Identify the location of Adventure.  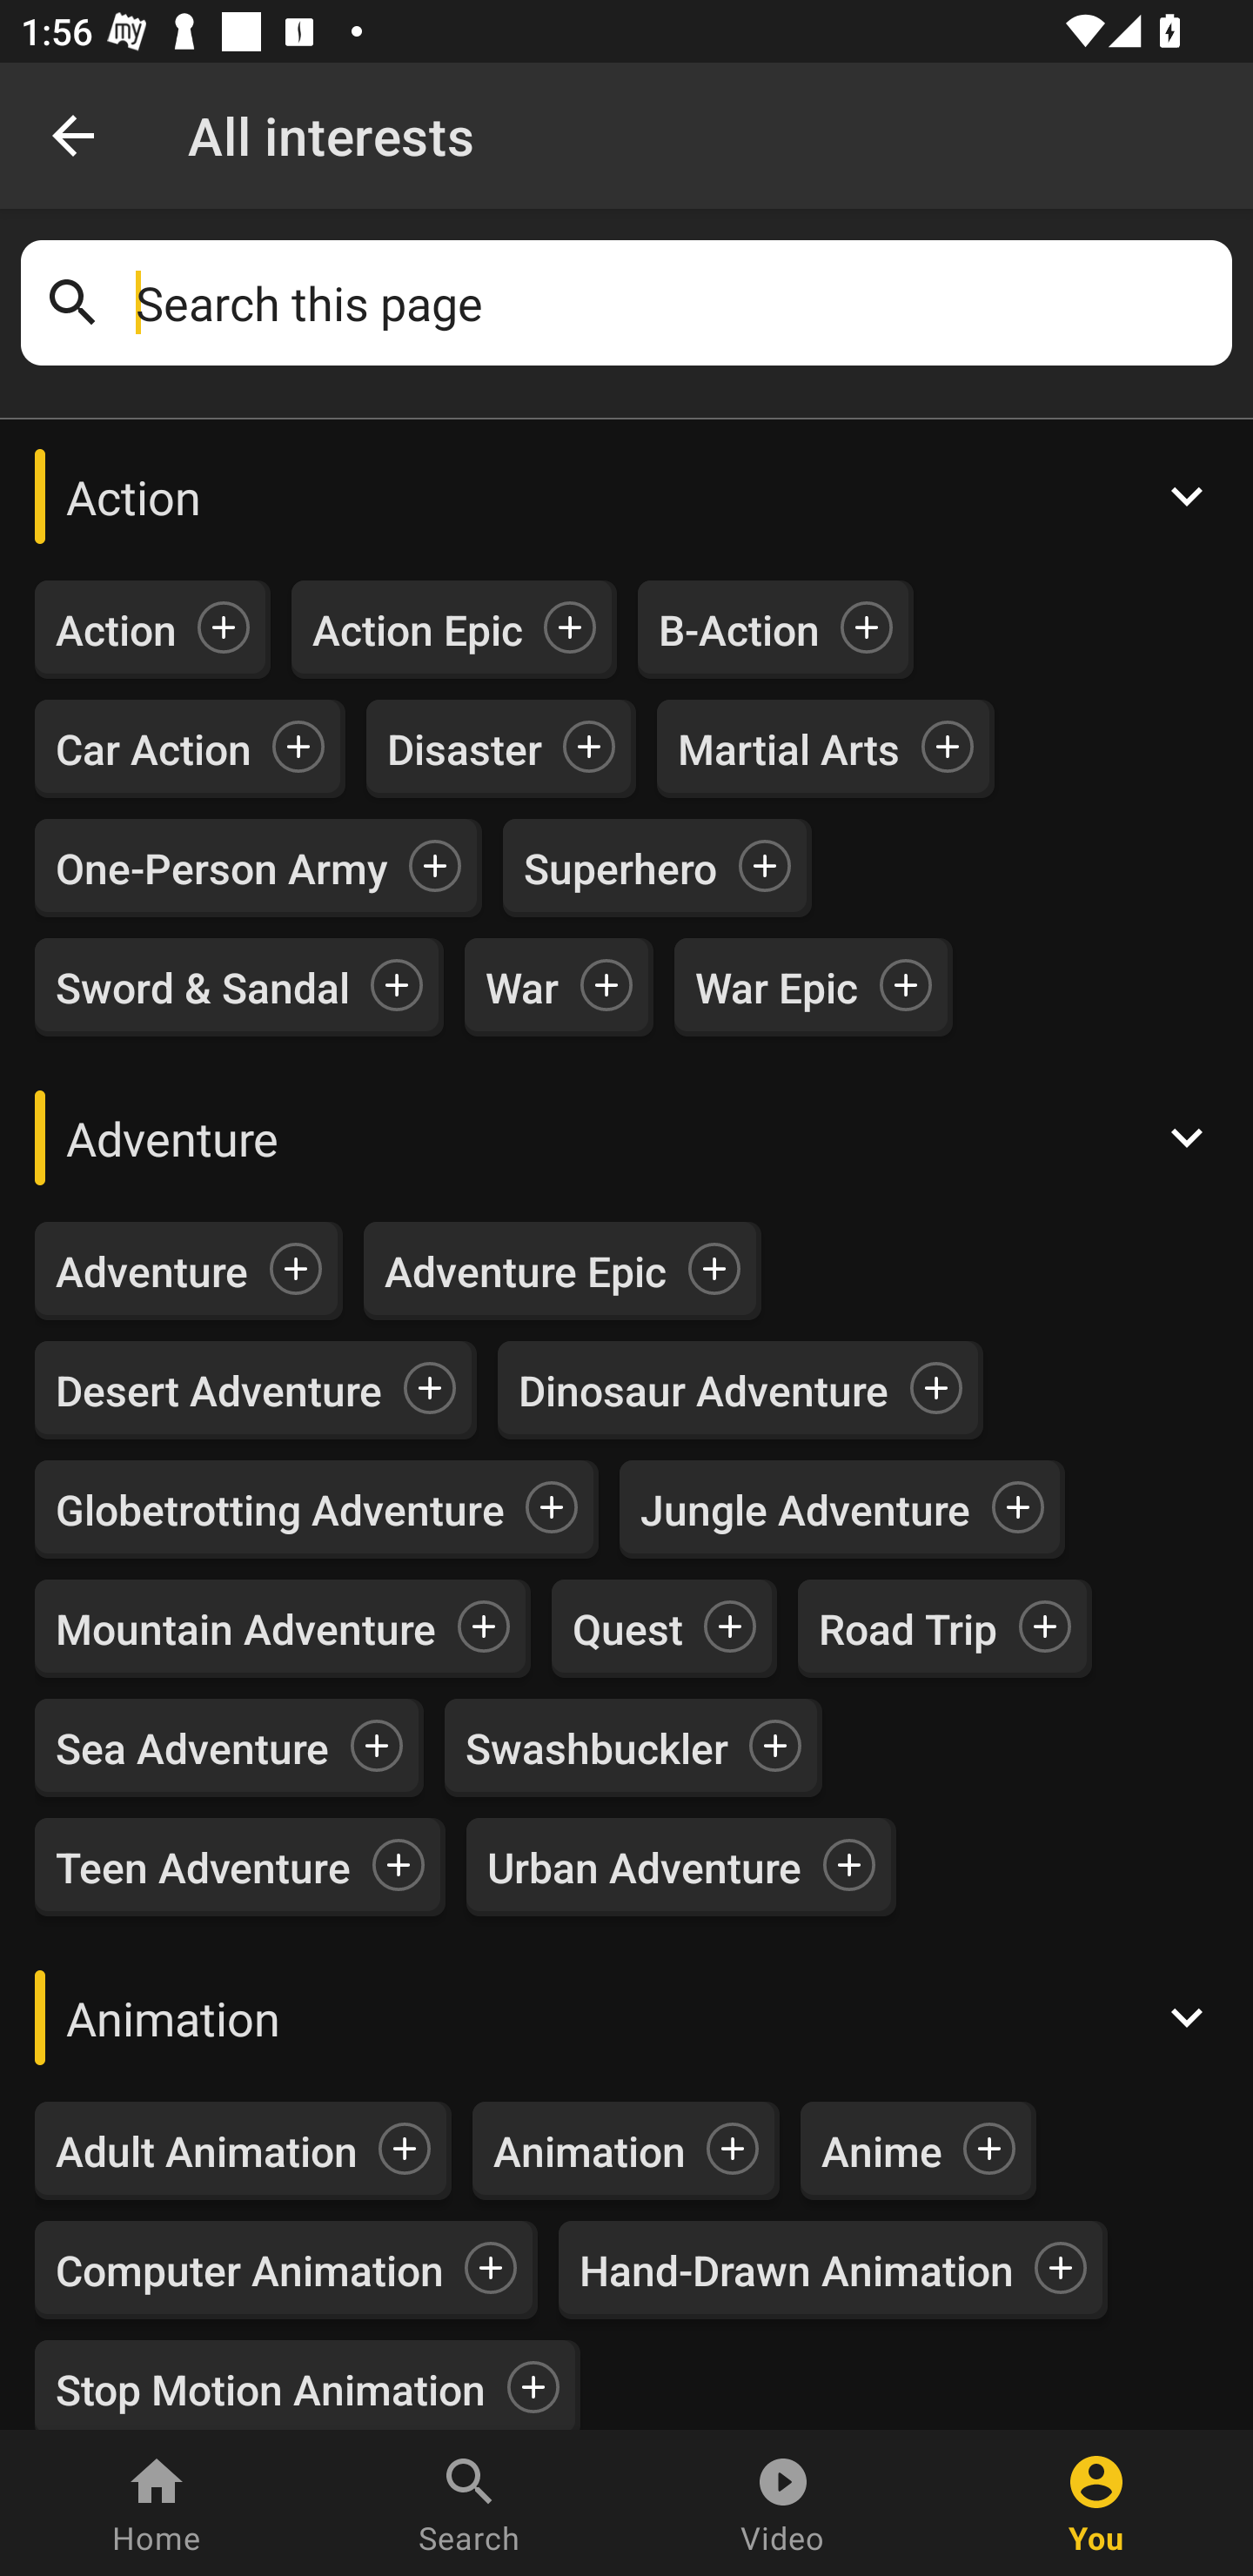
(151, 1270).